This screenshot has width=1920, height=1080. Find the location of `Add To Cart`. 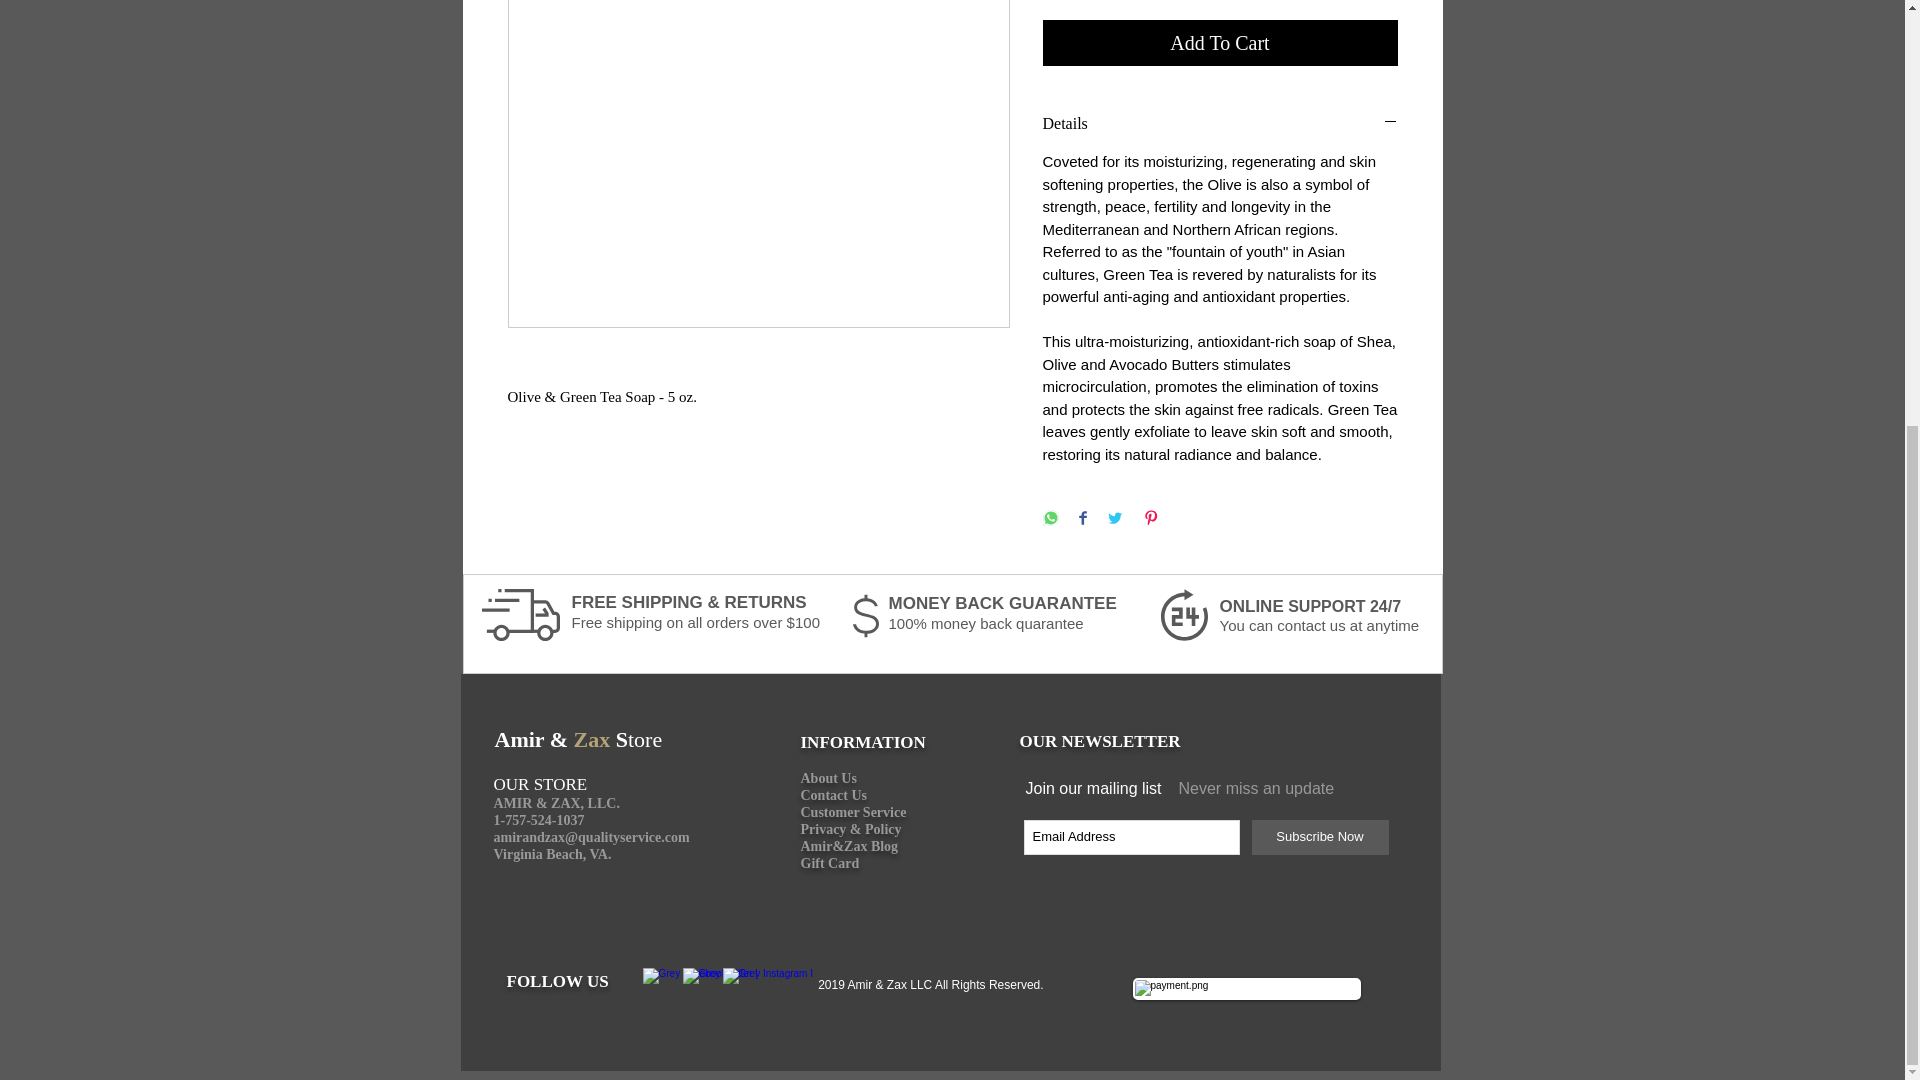

Add To Cart is located at coordinates (1220, 42).